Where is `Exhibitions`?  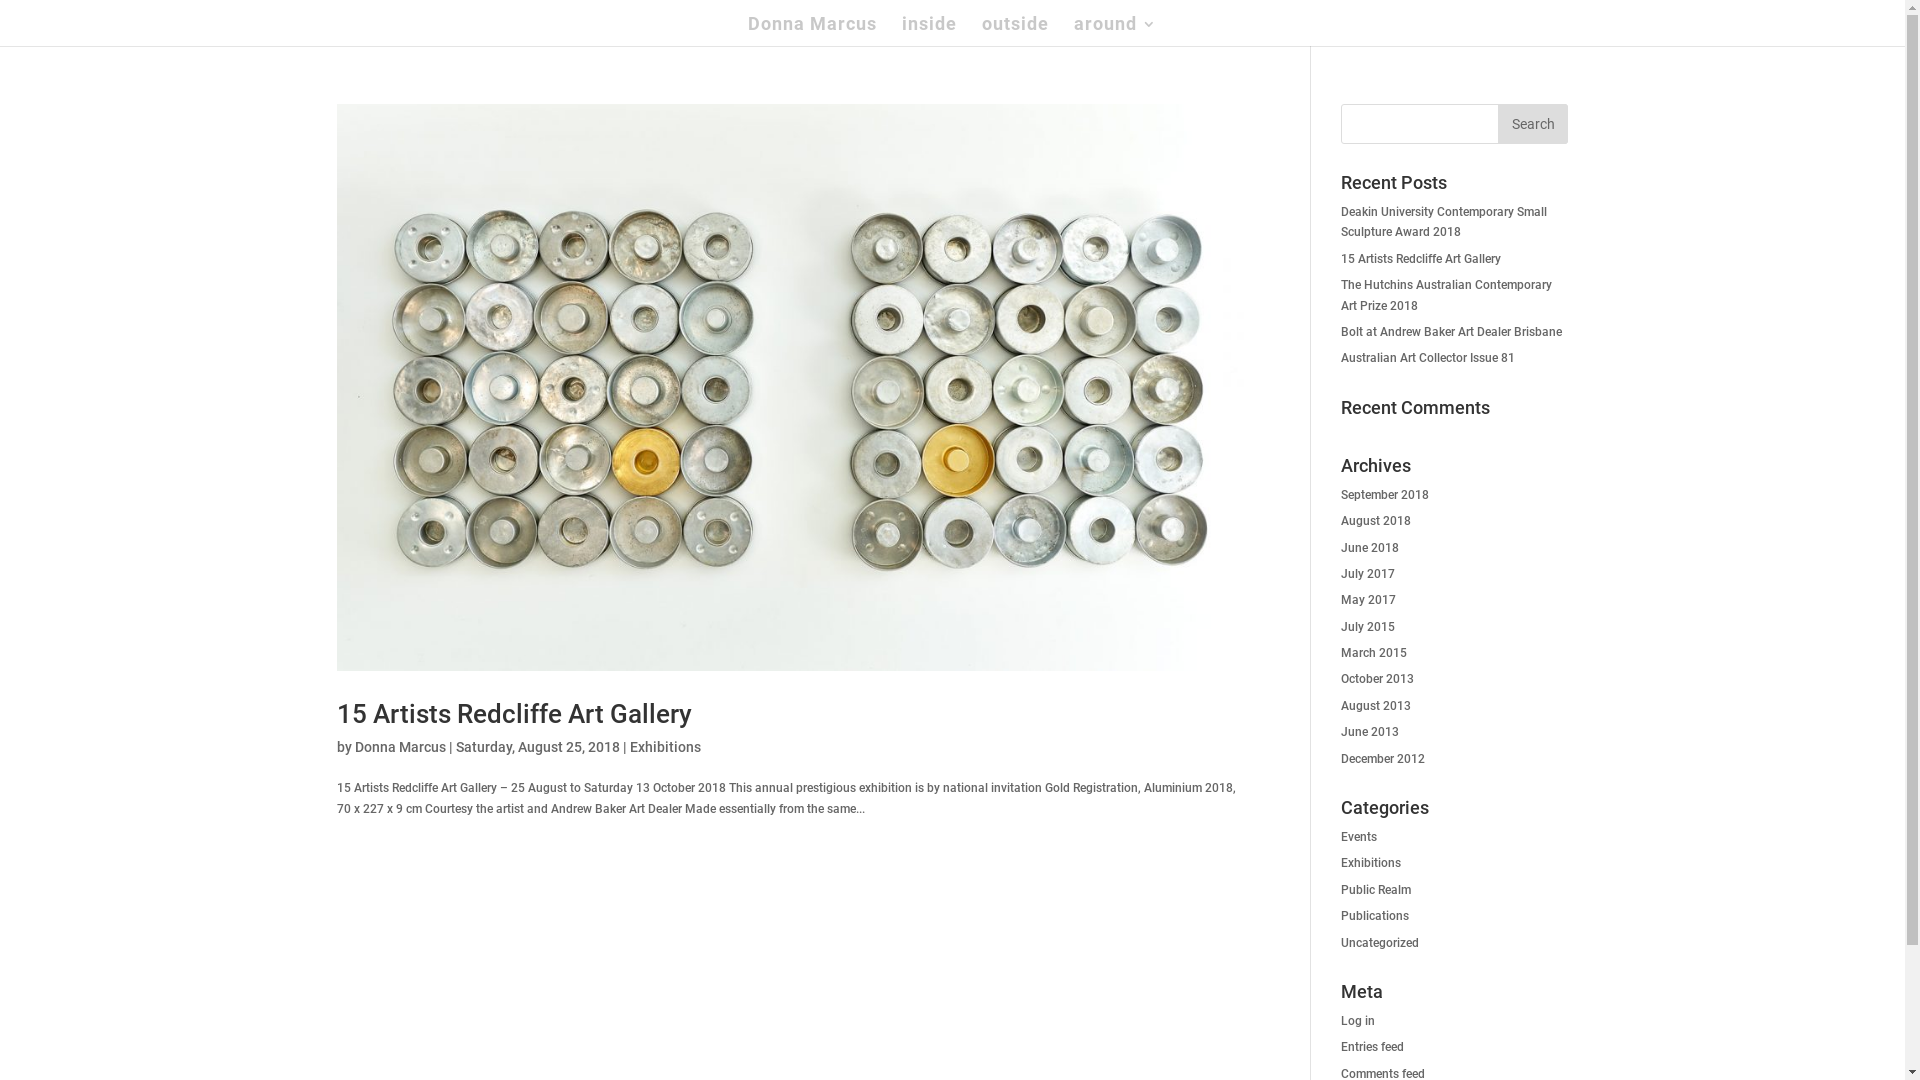 Exhibitions is located at coordinates (1371, 863).